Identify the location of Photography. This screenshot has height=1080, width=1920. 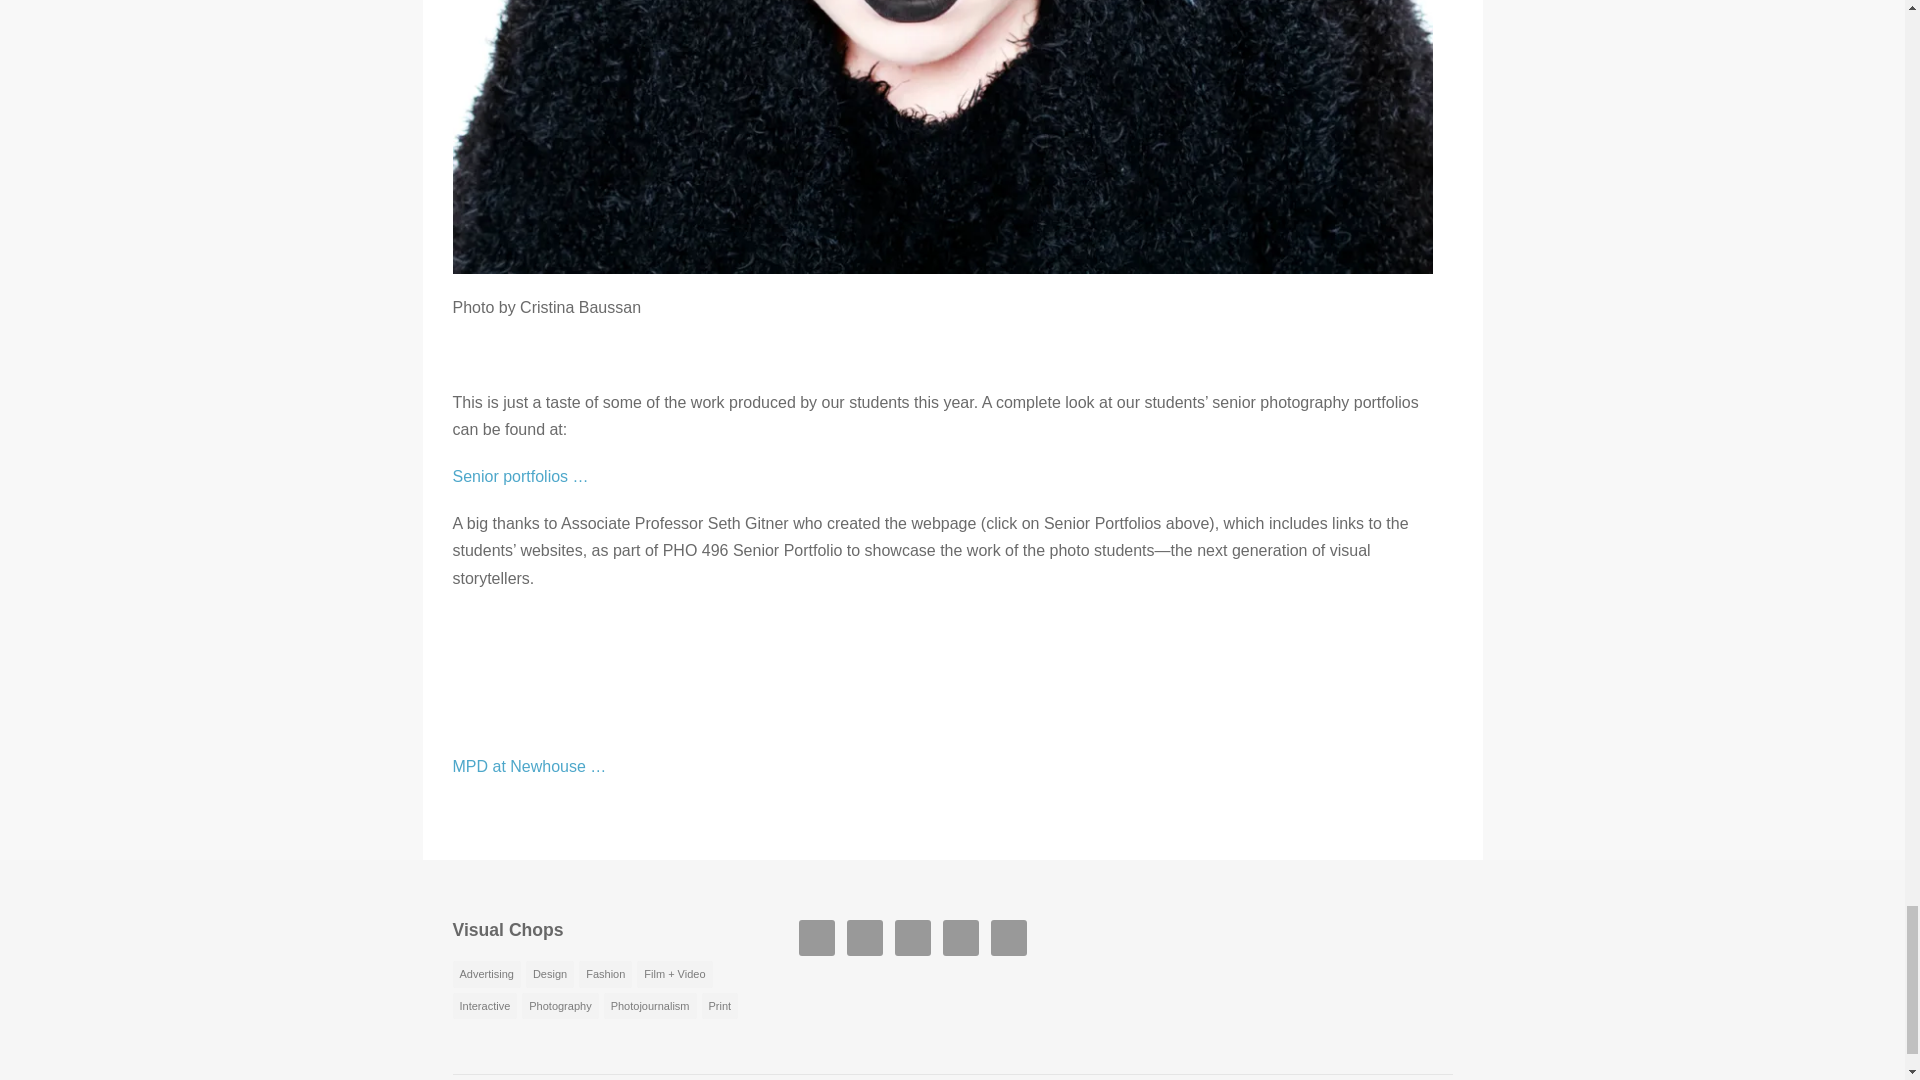
(560, 1006).